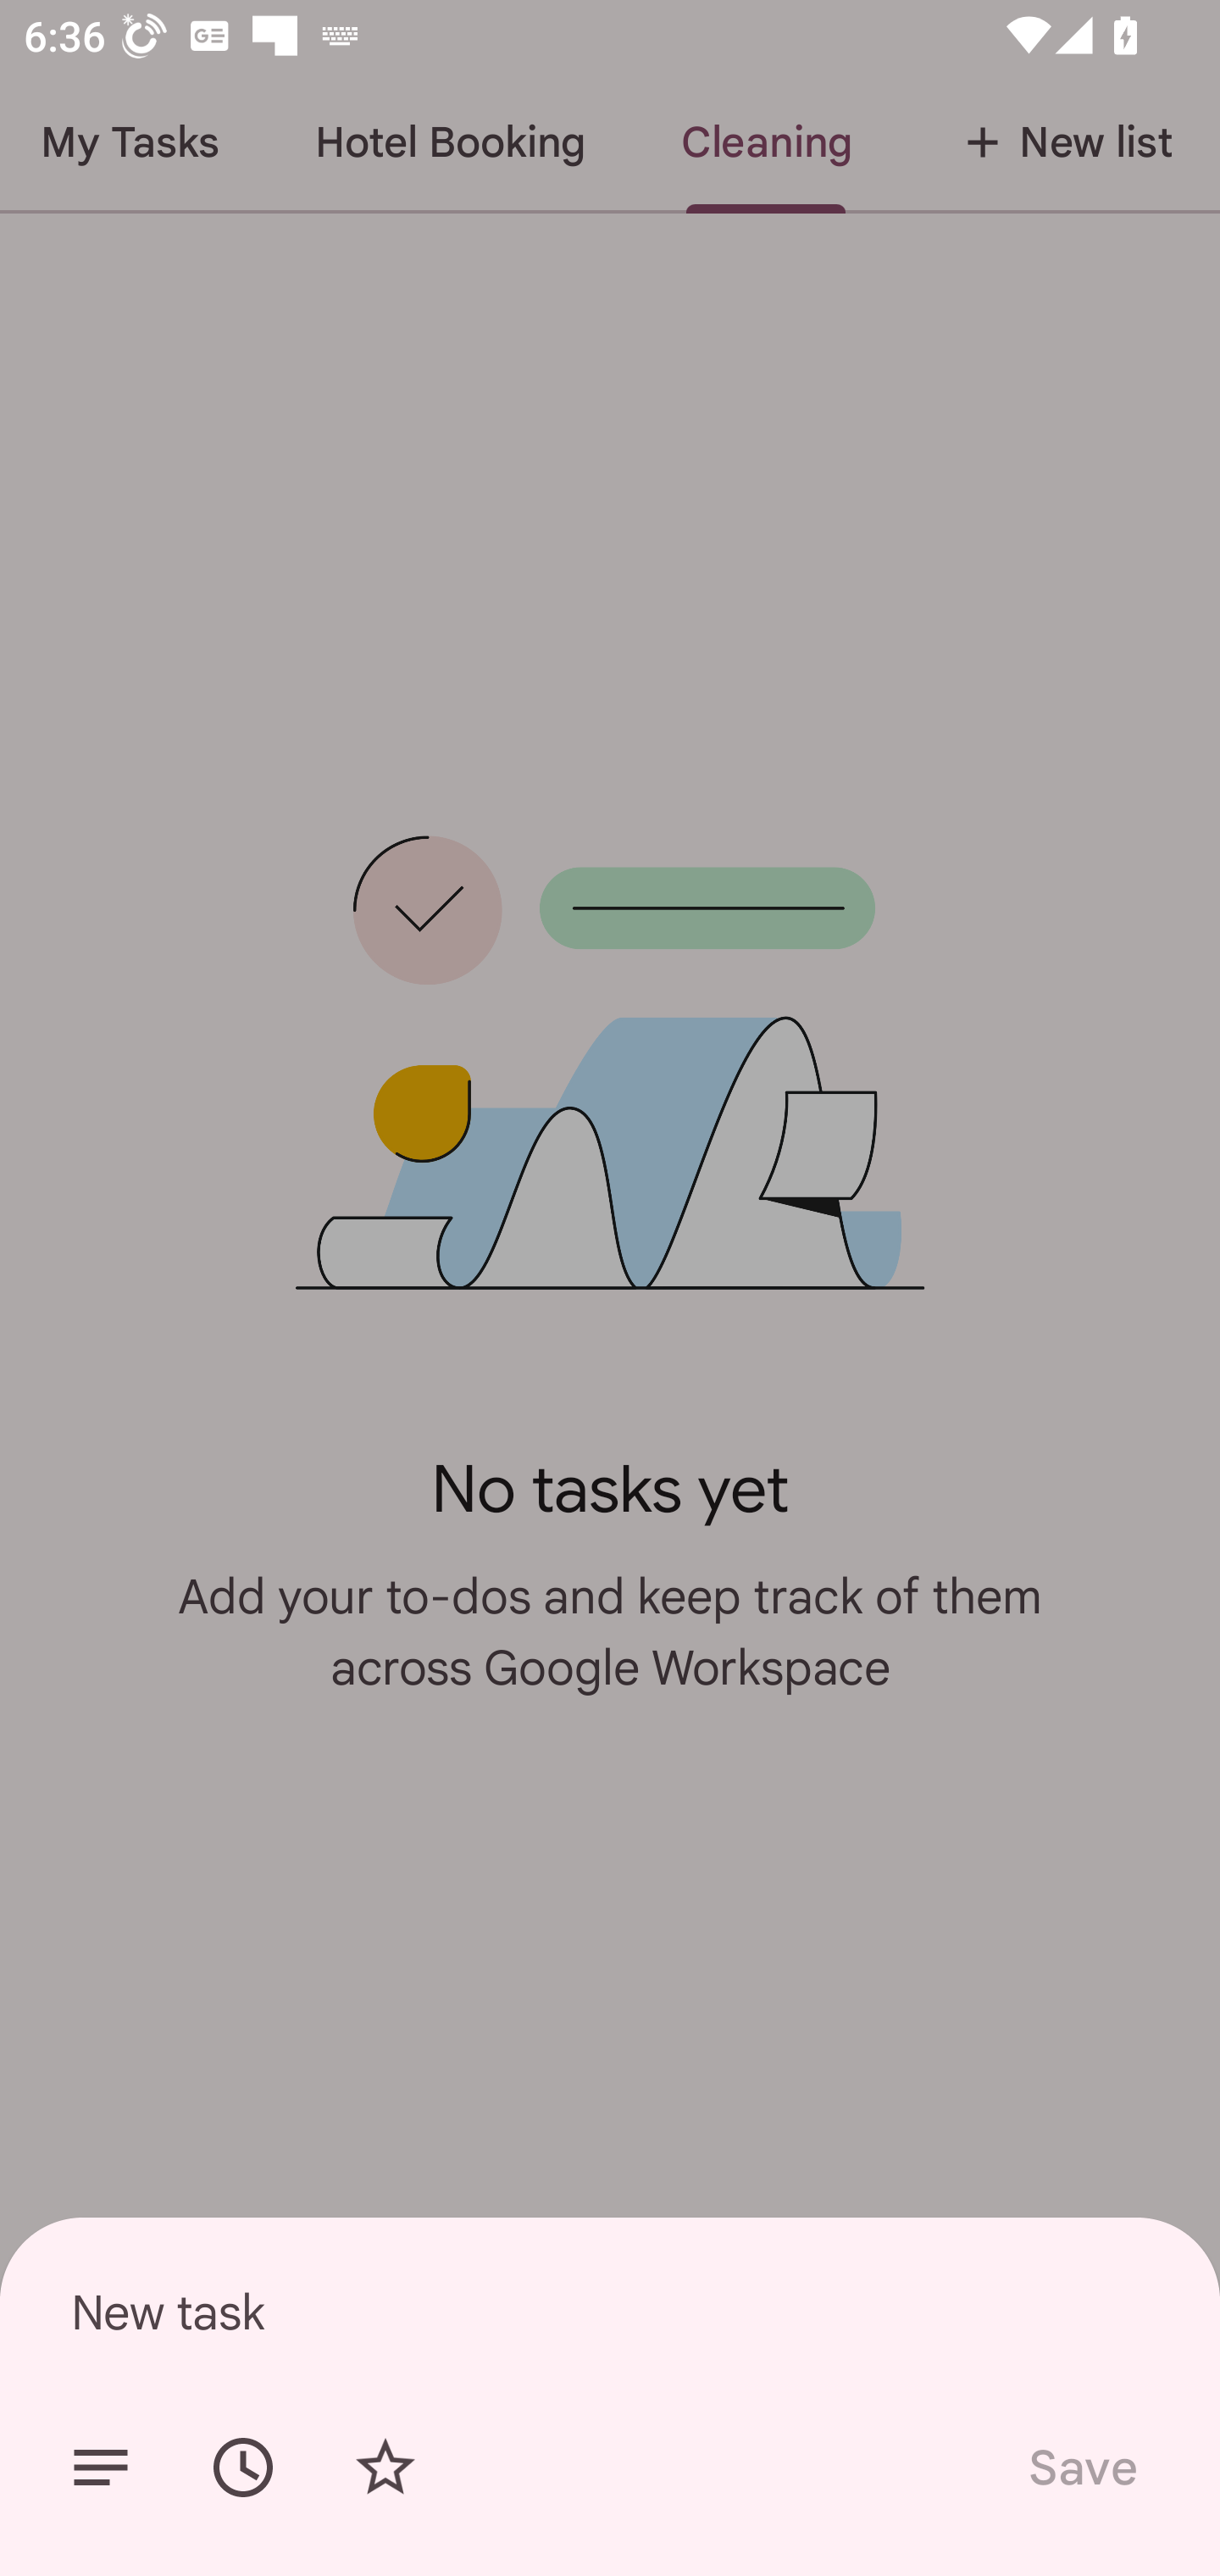 Image resolution: width=1220 pixels, height=2576 pixels. What do you see at coordinates (1081, 2468) in the screenshot?
I see `Save` at bounding box center [1081, 2468].